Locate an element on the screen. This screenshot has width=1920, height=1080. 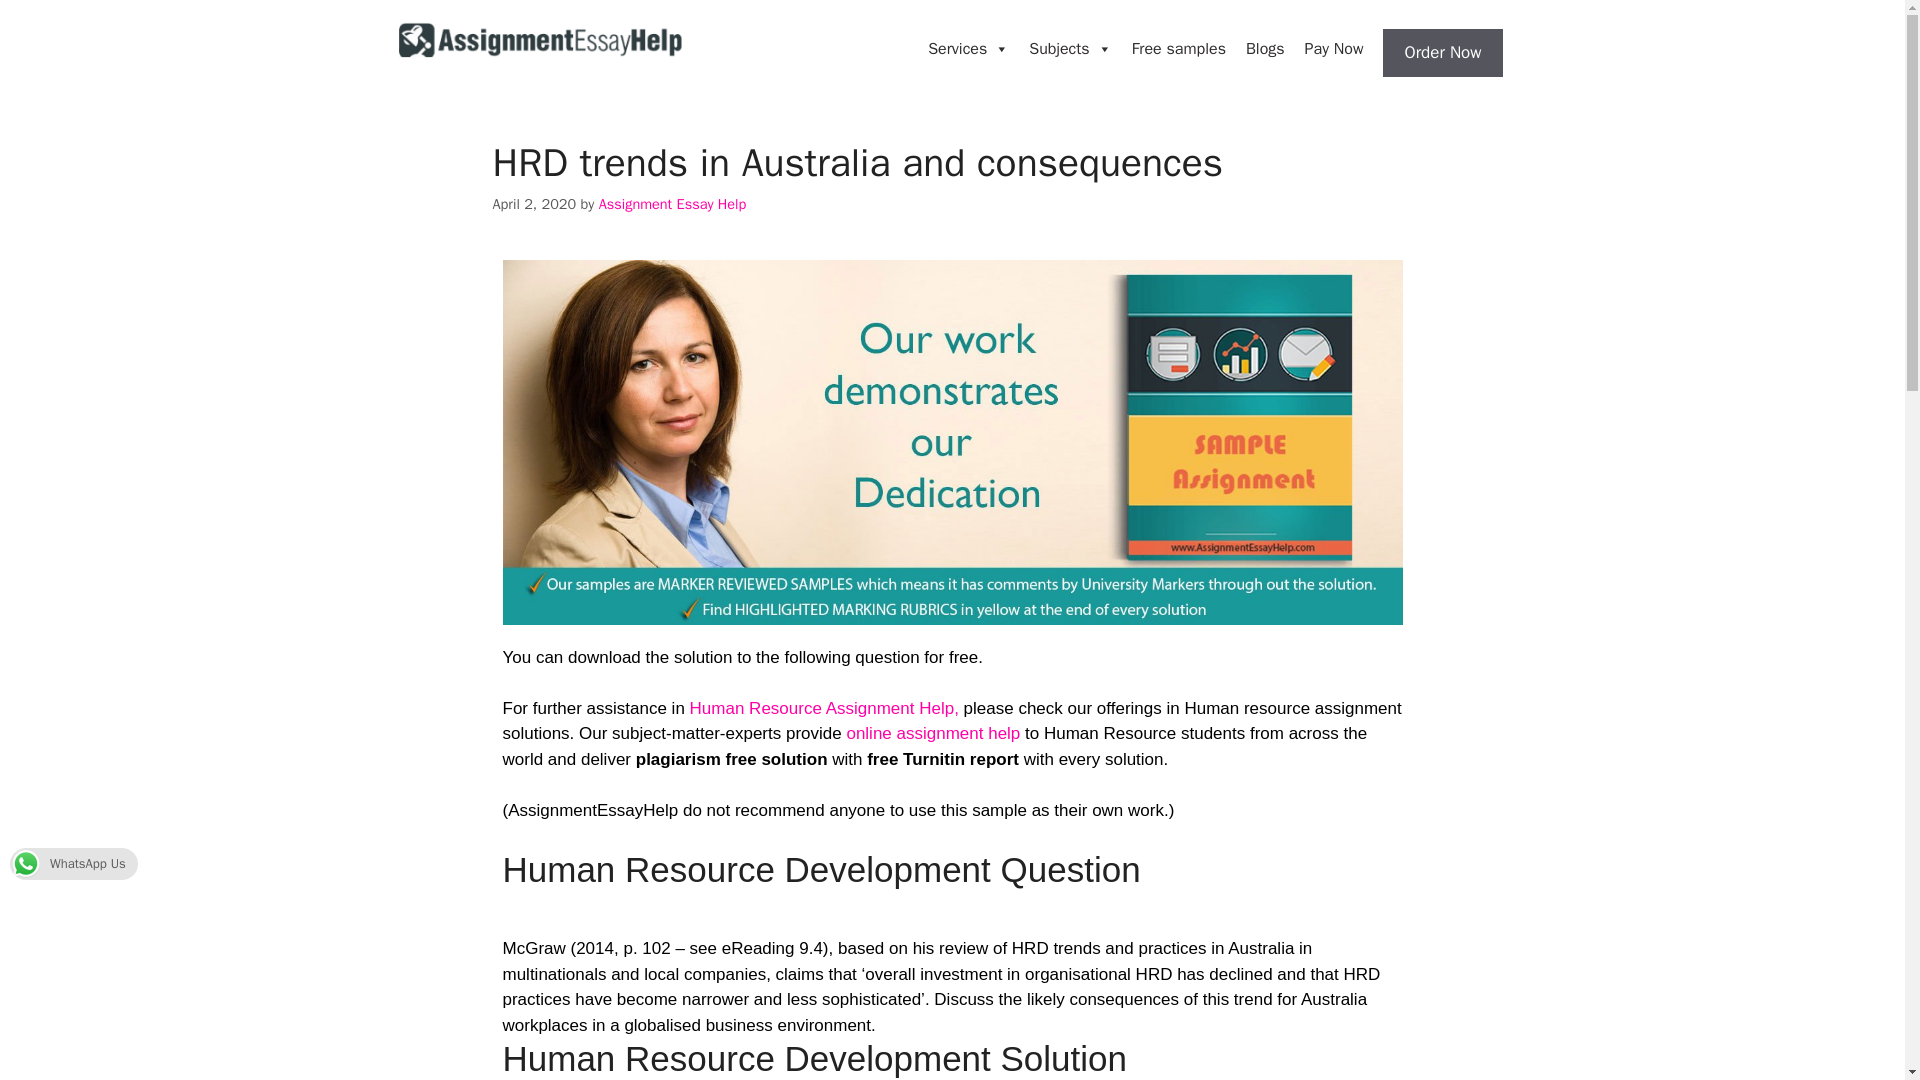
Pay Now is located at coordinates (1334, 49).